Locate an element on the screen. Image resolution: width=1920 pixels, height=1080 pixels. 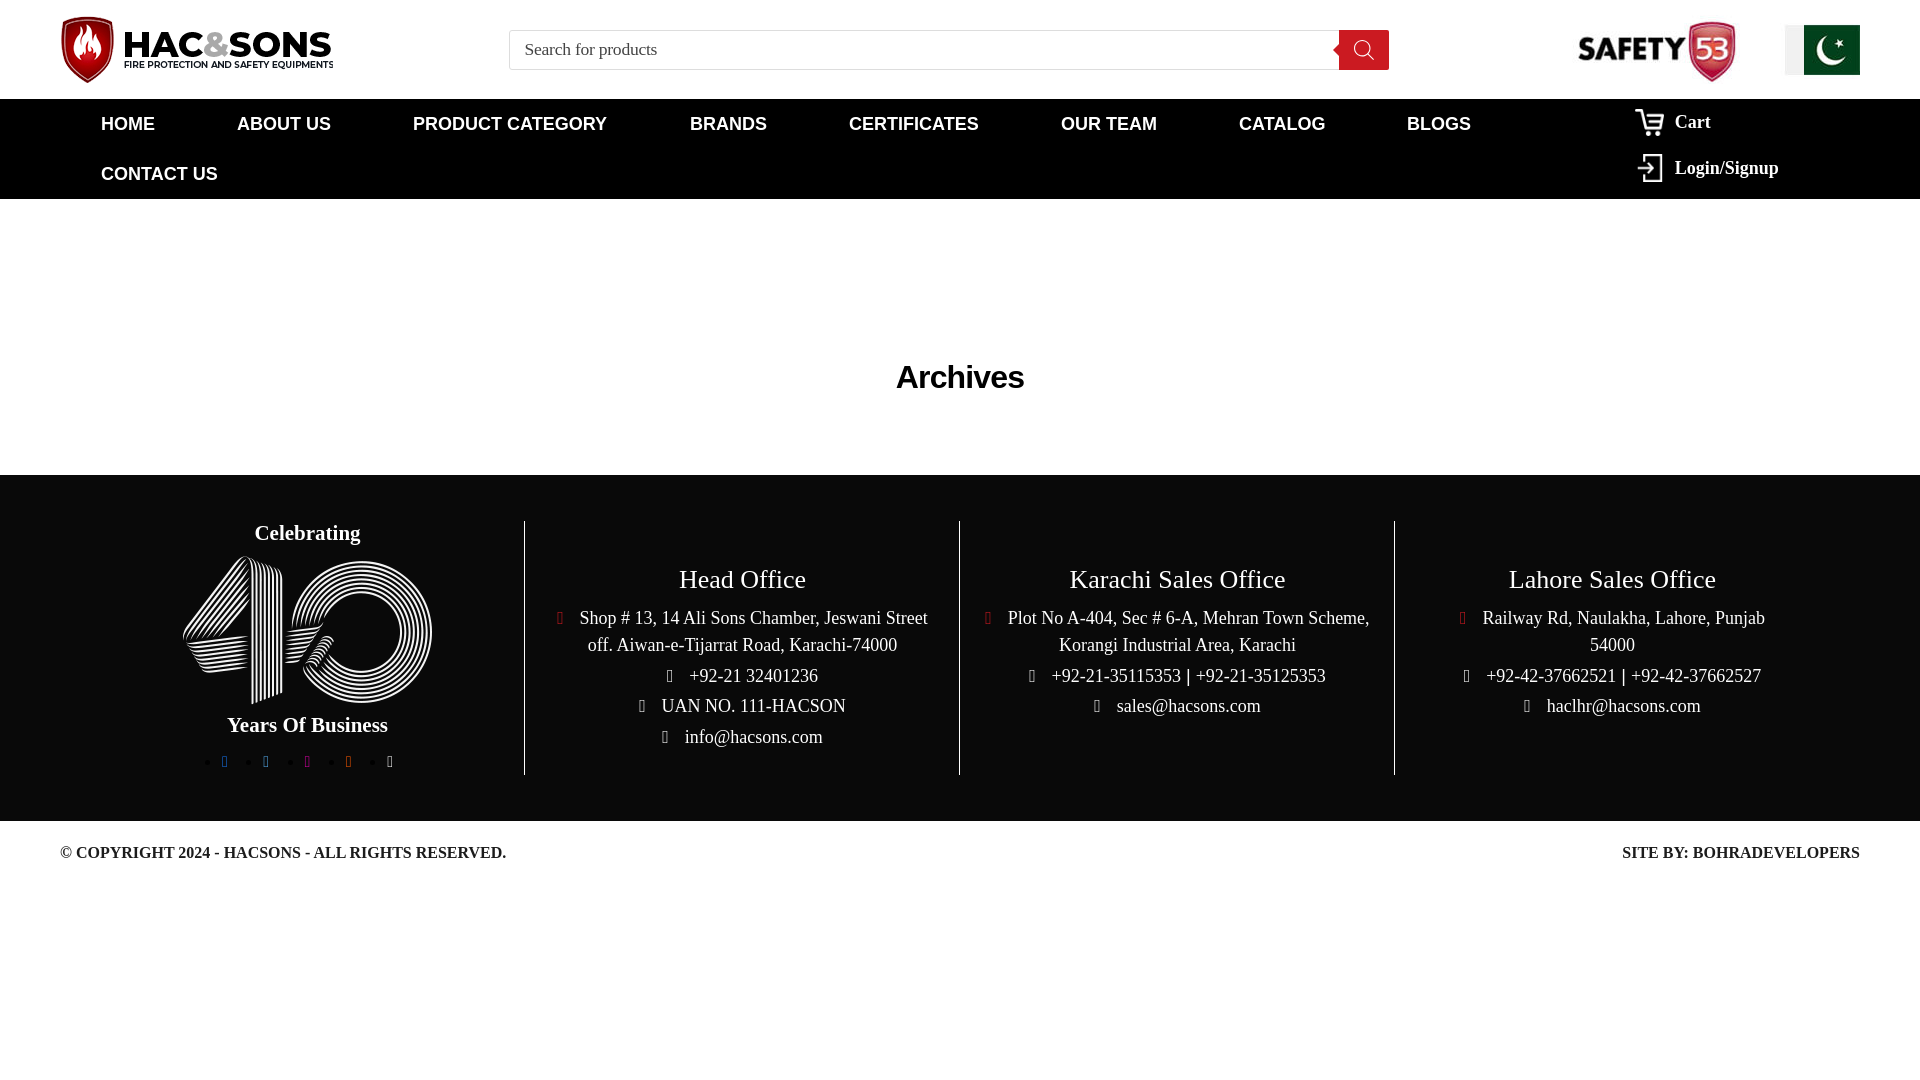
ABOUT US is located at coordinates (284, 124).